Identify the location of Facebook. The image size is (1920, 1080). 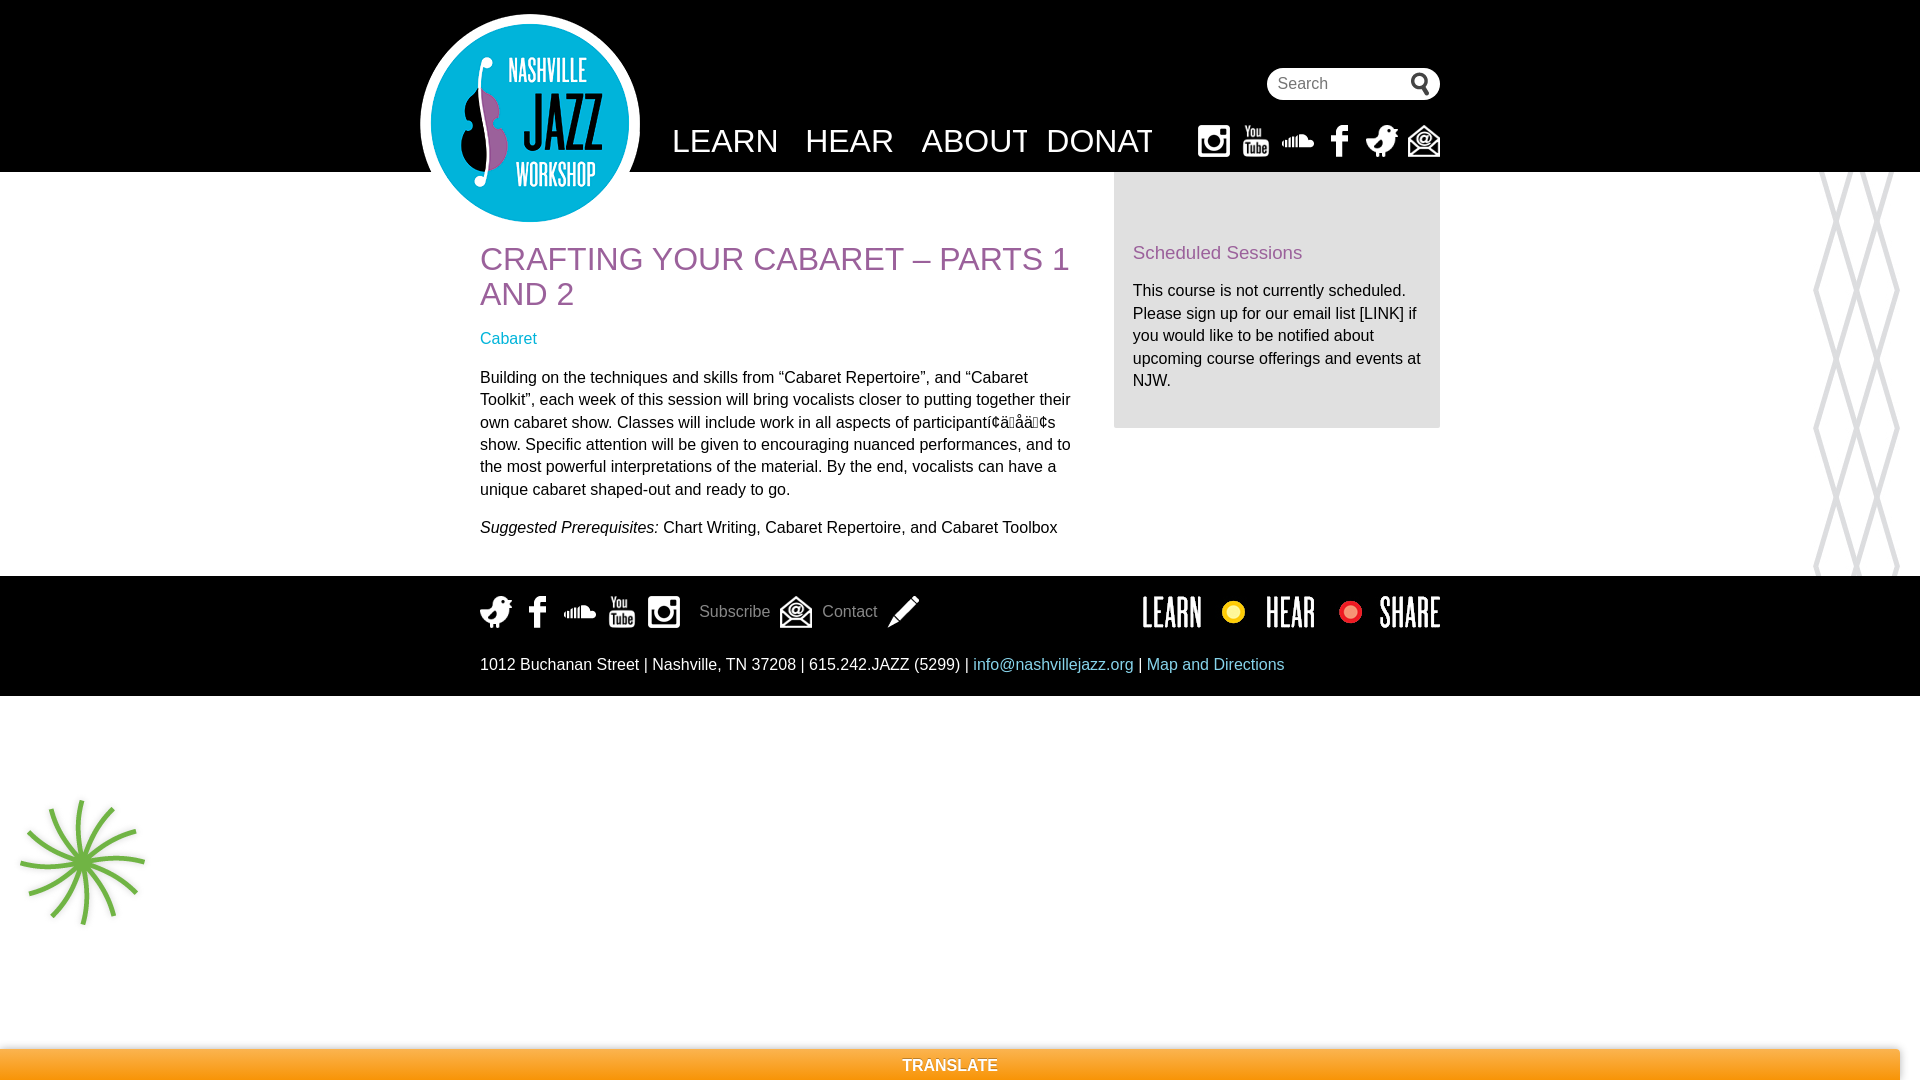
(1340, 140).